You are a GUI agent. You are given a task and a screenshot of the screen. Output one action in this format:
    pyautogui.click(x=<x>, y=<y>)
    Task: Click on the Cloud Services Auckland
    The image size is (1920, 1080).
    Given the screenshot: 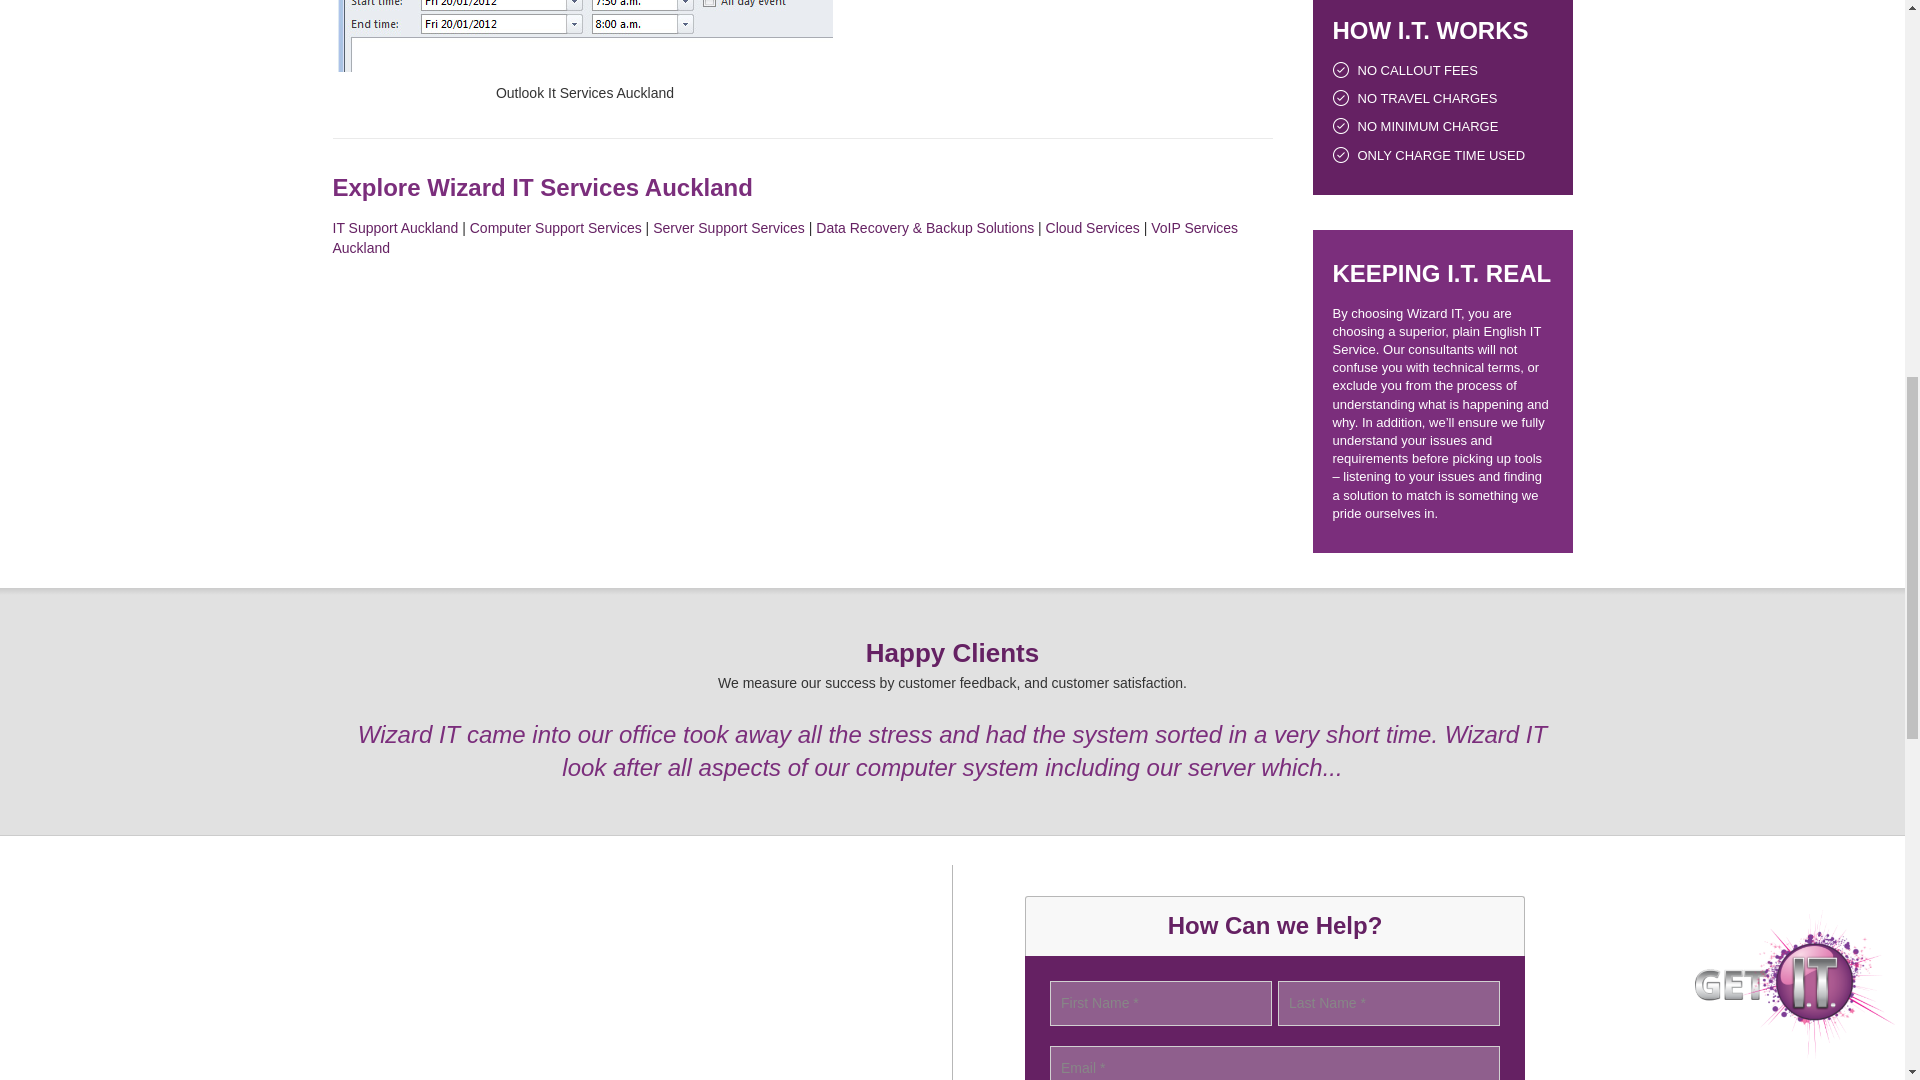 What is the action you would take?
    pyautogui.click(x=1093, y=228)
    